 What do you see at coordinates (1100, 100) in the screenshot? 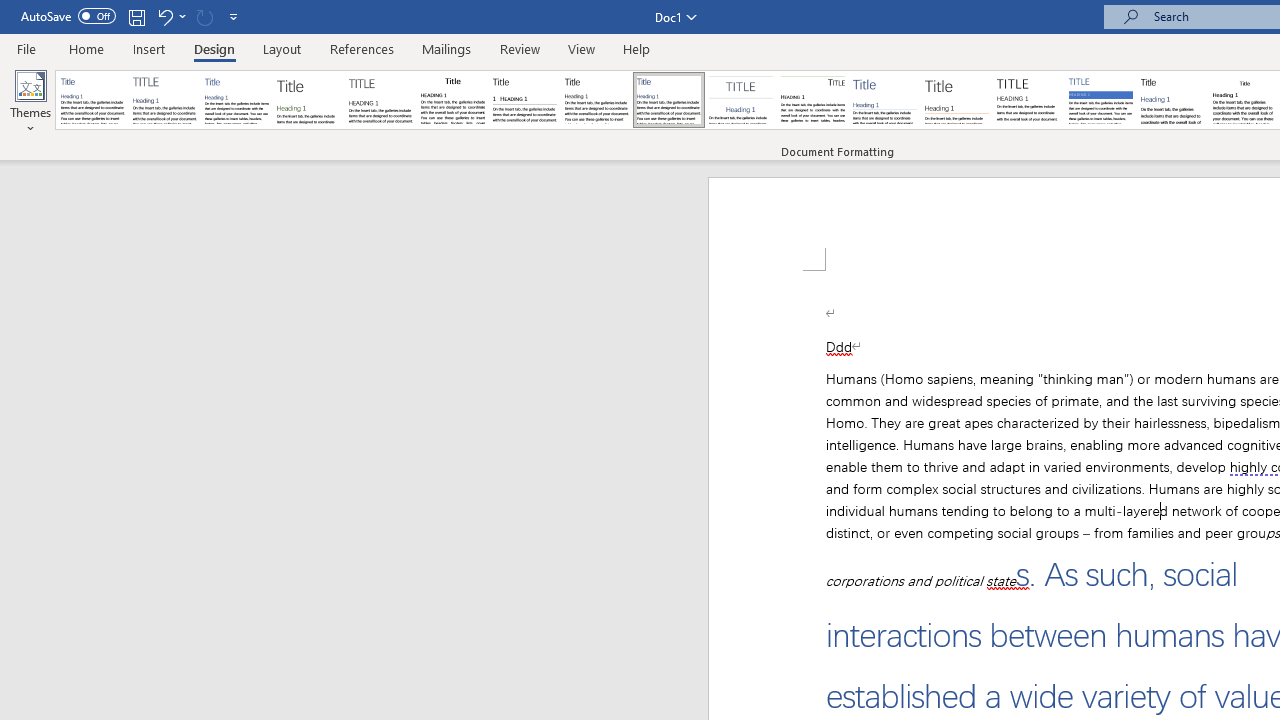
I see `Shaded` at bounding box center [1100, 100].